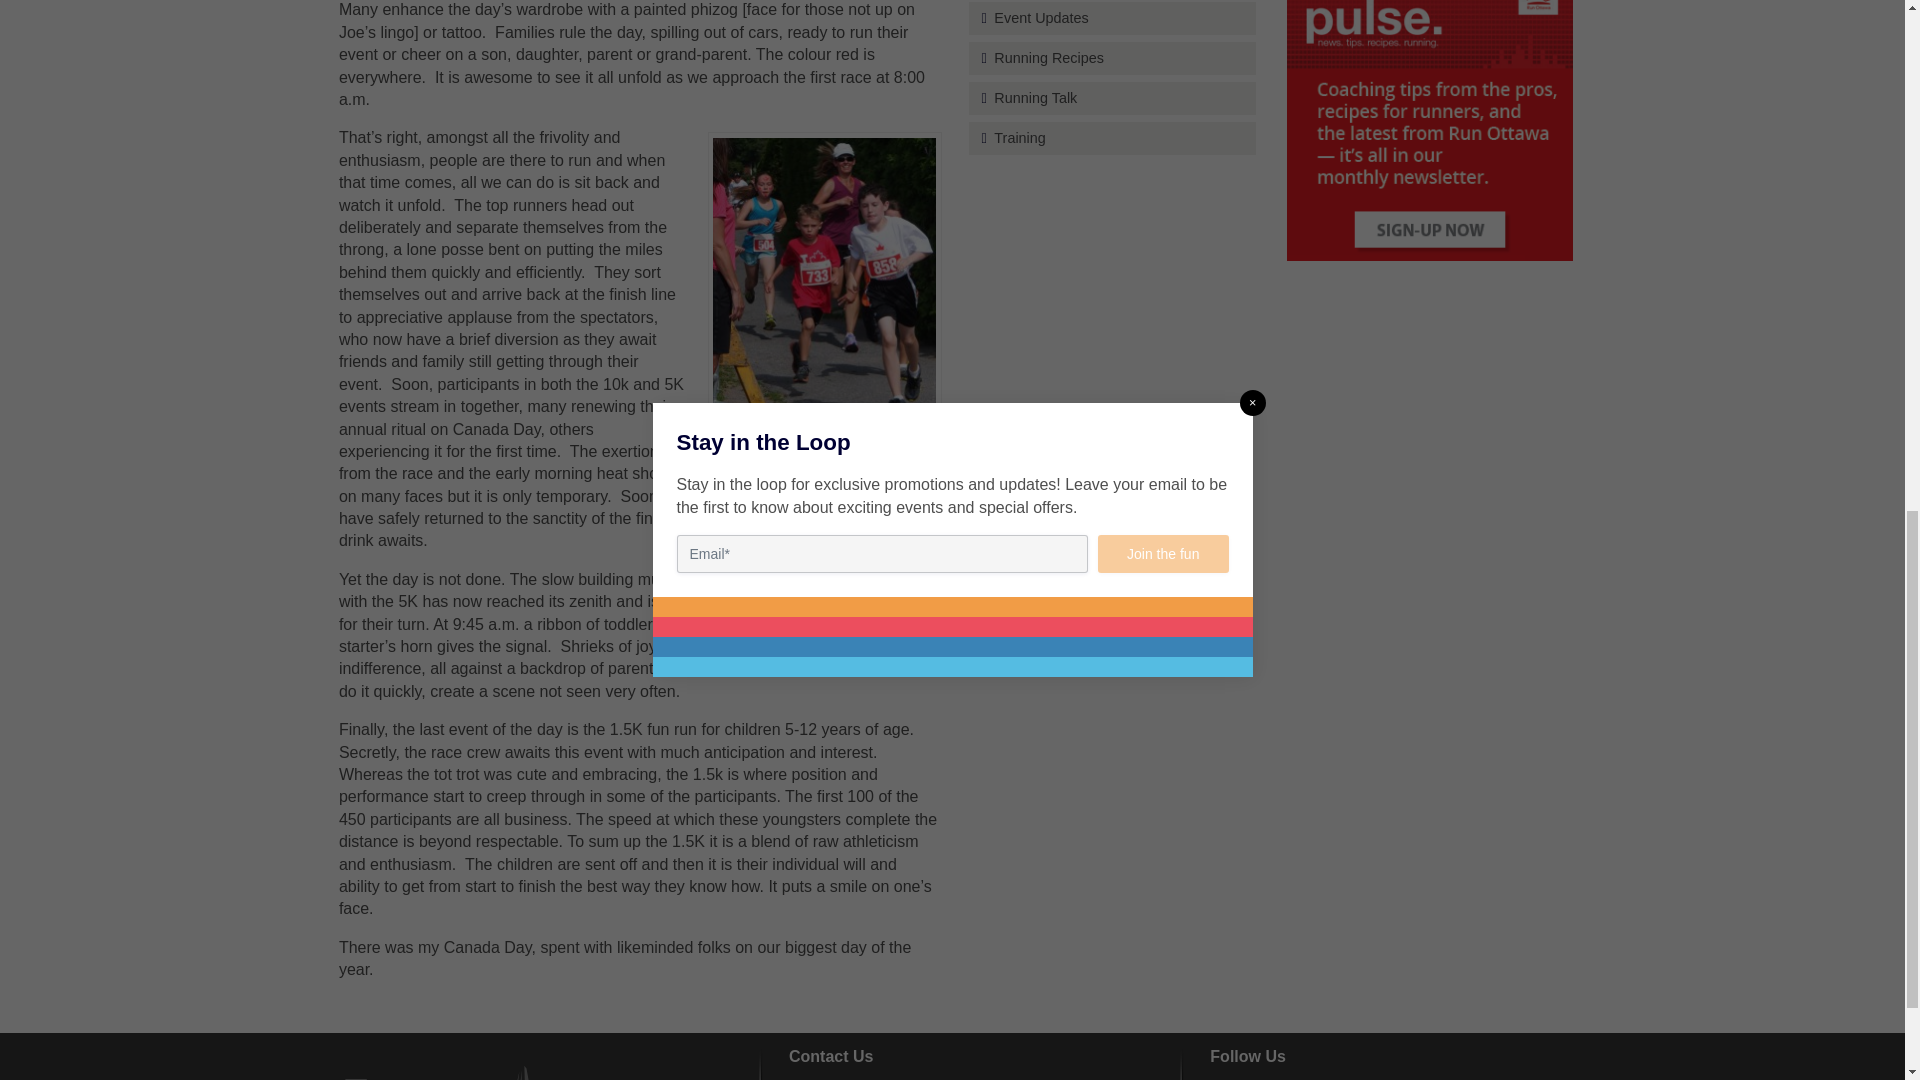  I want to click on Sign-up for the Pulse, so click(1429, 130).